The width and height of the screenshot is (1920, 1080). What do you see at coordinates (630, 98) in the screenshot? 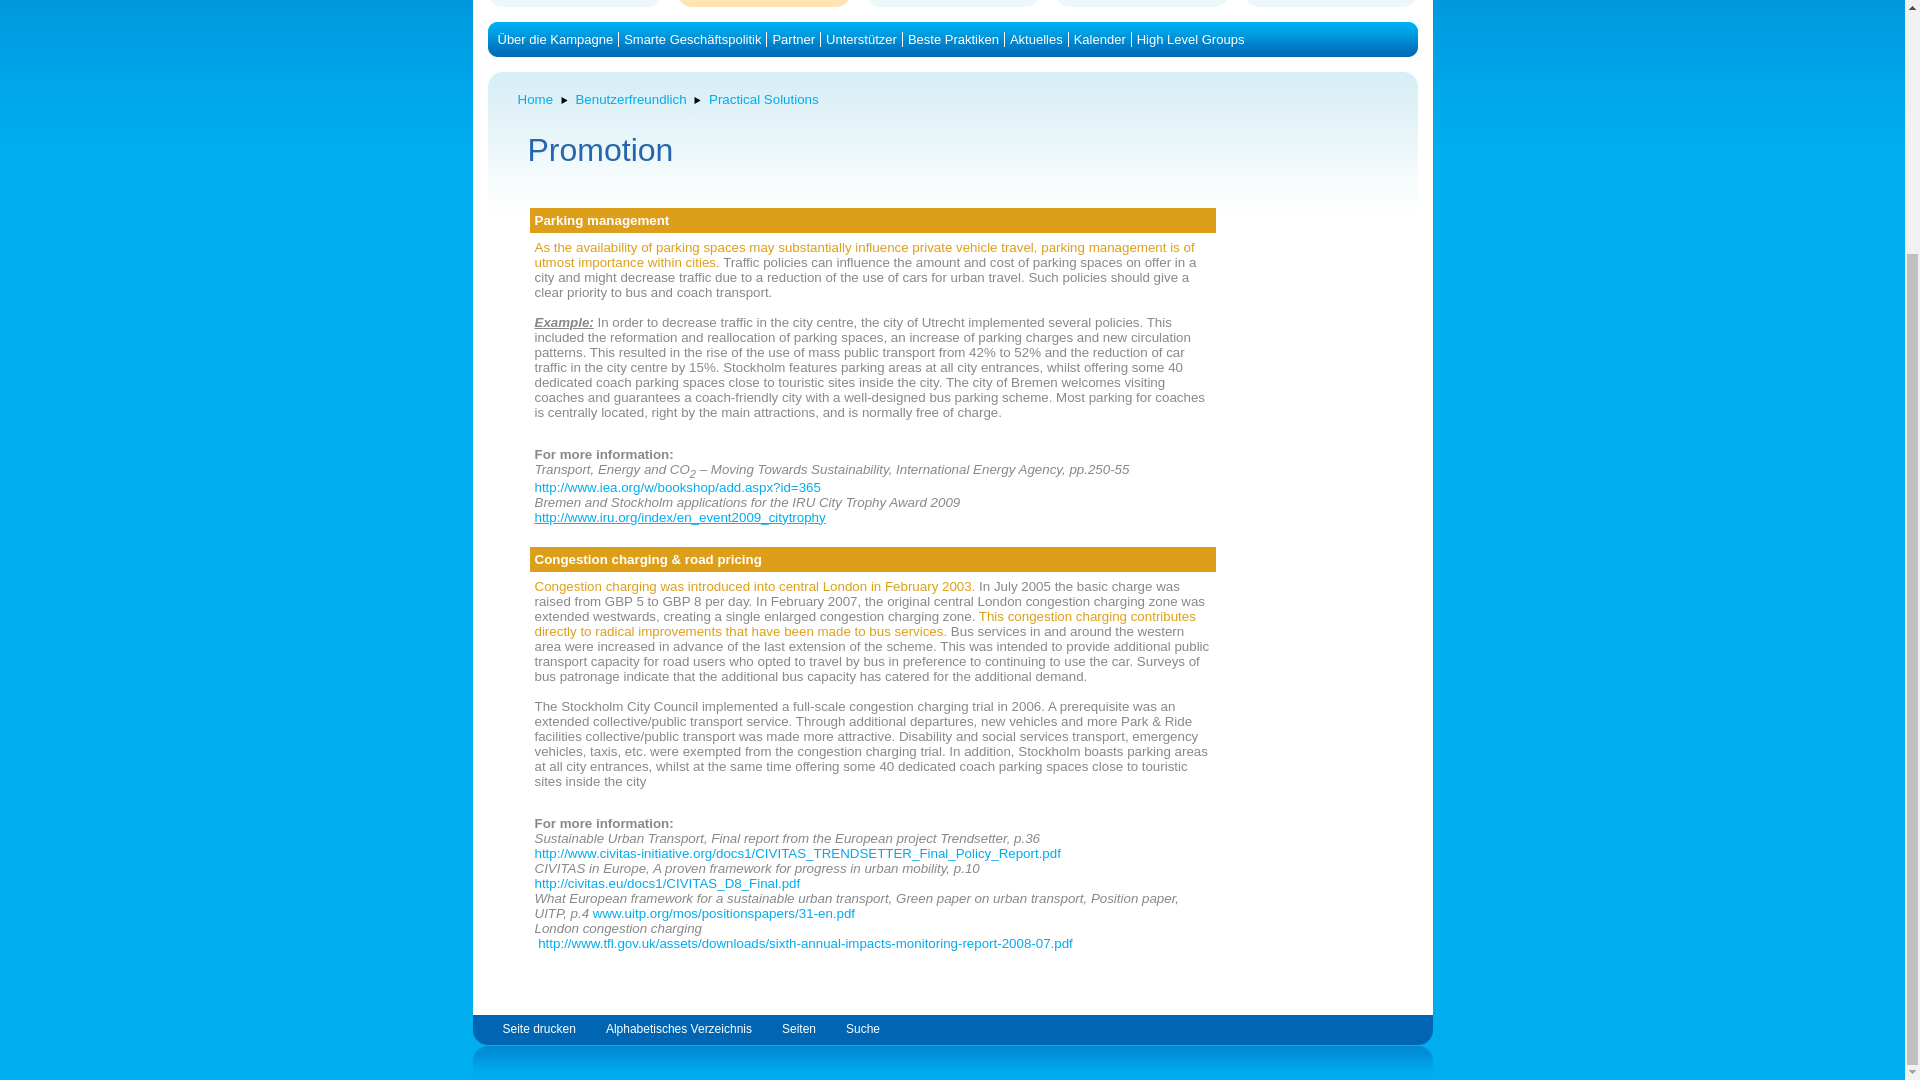
I see `Benutzerfreundlich` at bounding box center [630, 98].